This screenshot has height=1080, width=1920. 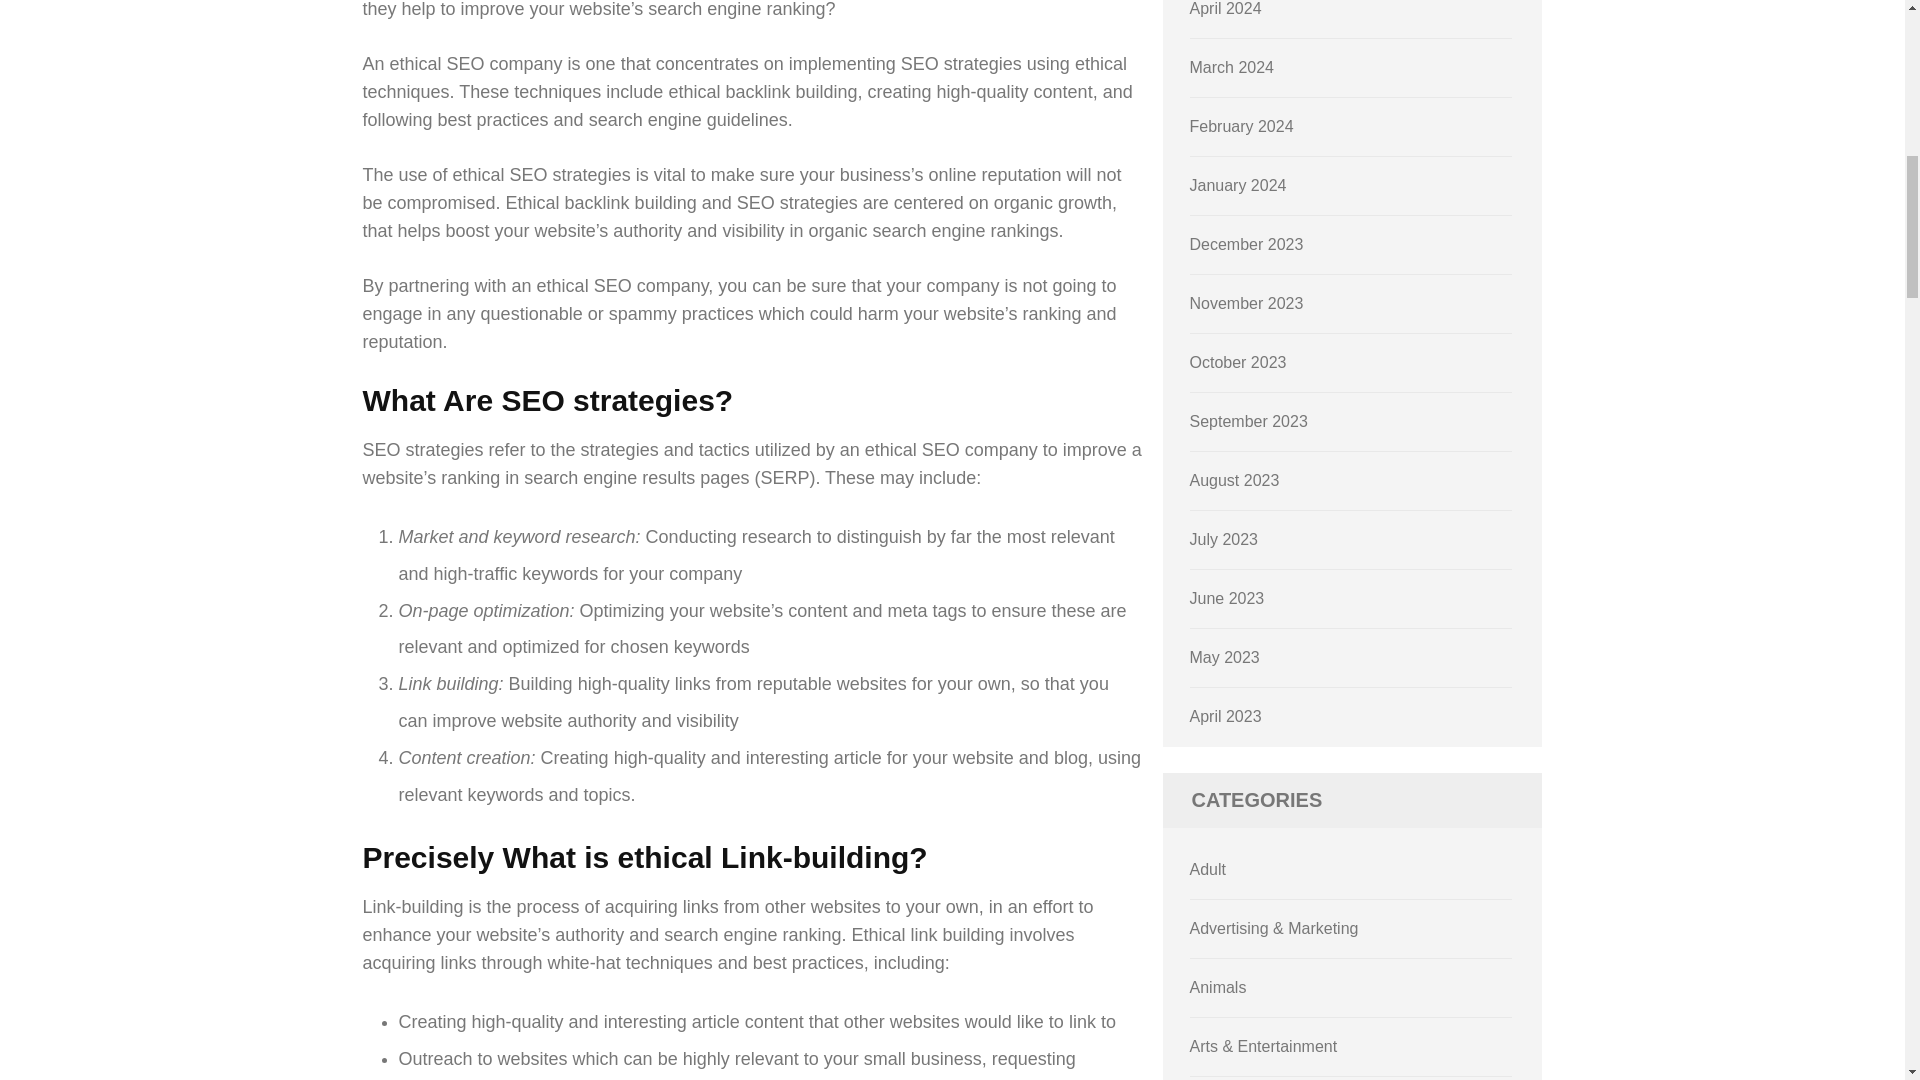 I want to click on December 2023, so click(x=1246, y=244).